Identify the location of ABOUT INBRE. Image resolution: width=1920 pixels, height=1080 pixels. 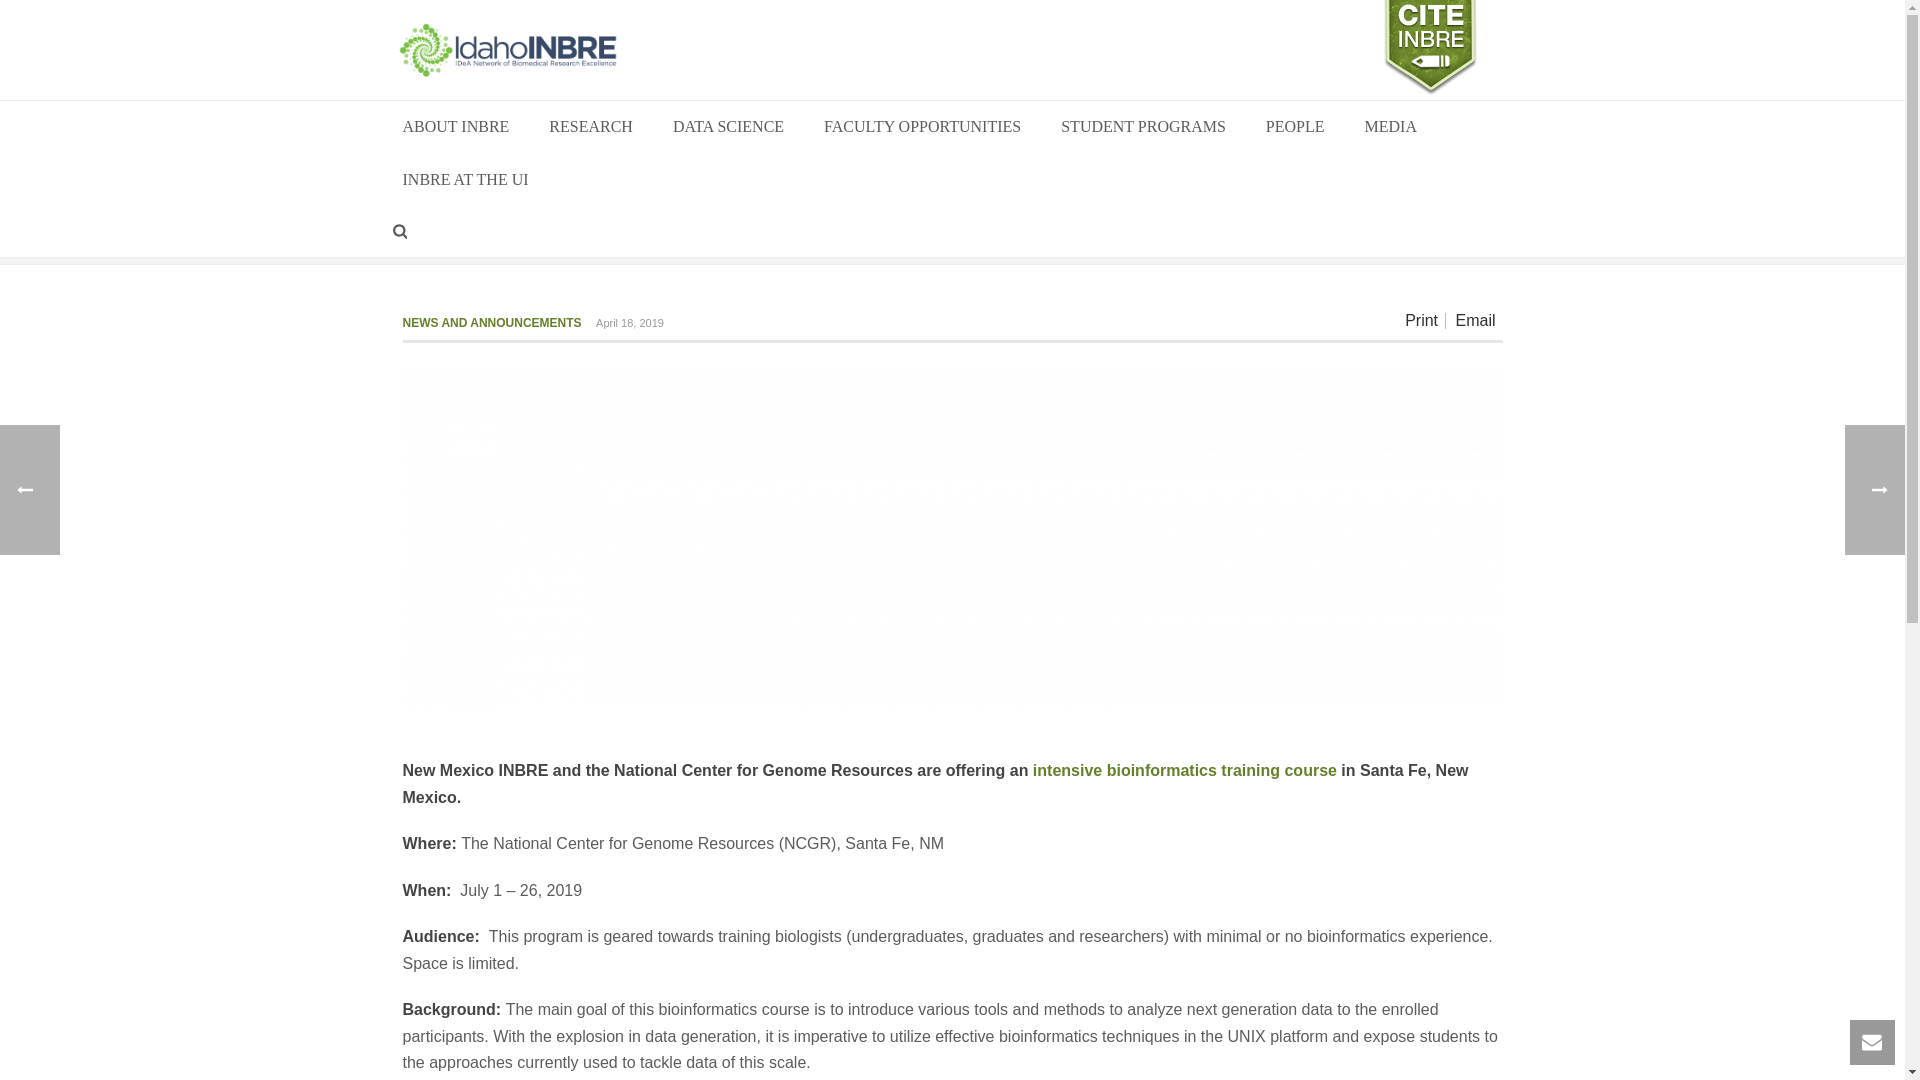
(456, 128).